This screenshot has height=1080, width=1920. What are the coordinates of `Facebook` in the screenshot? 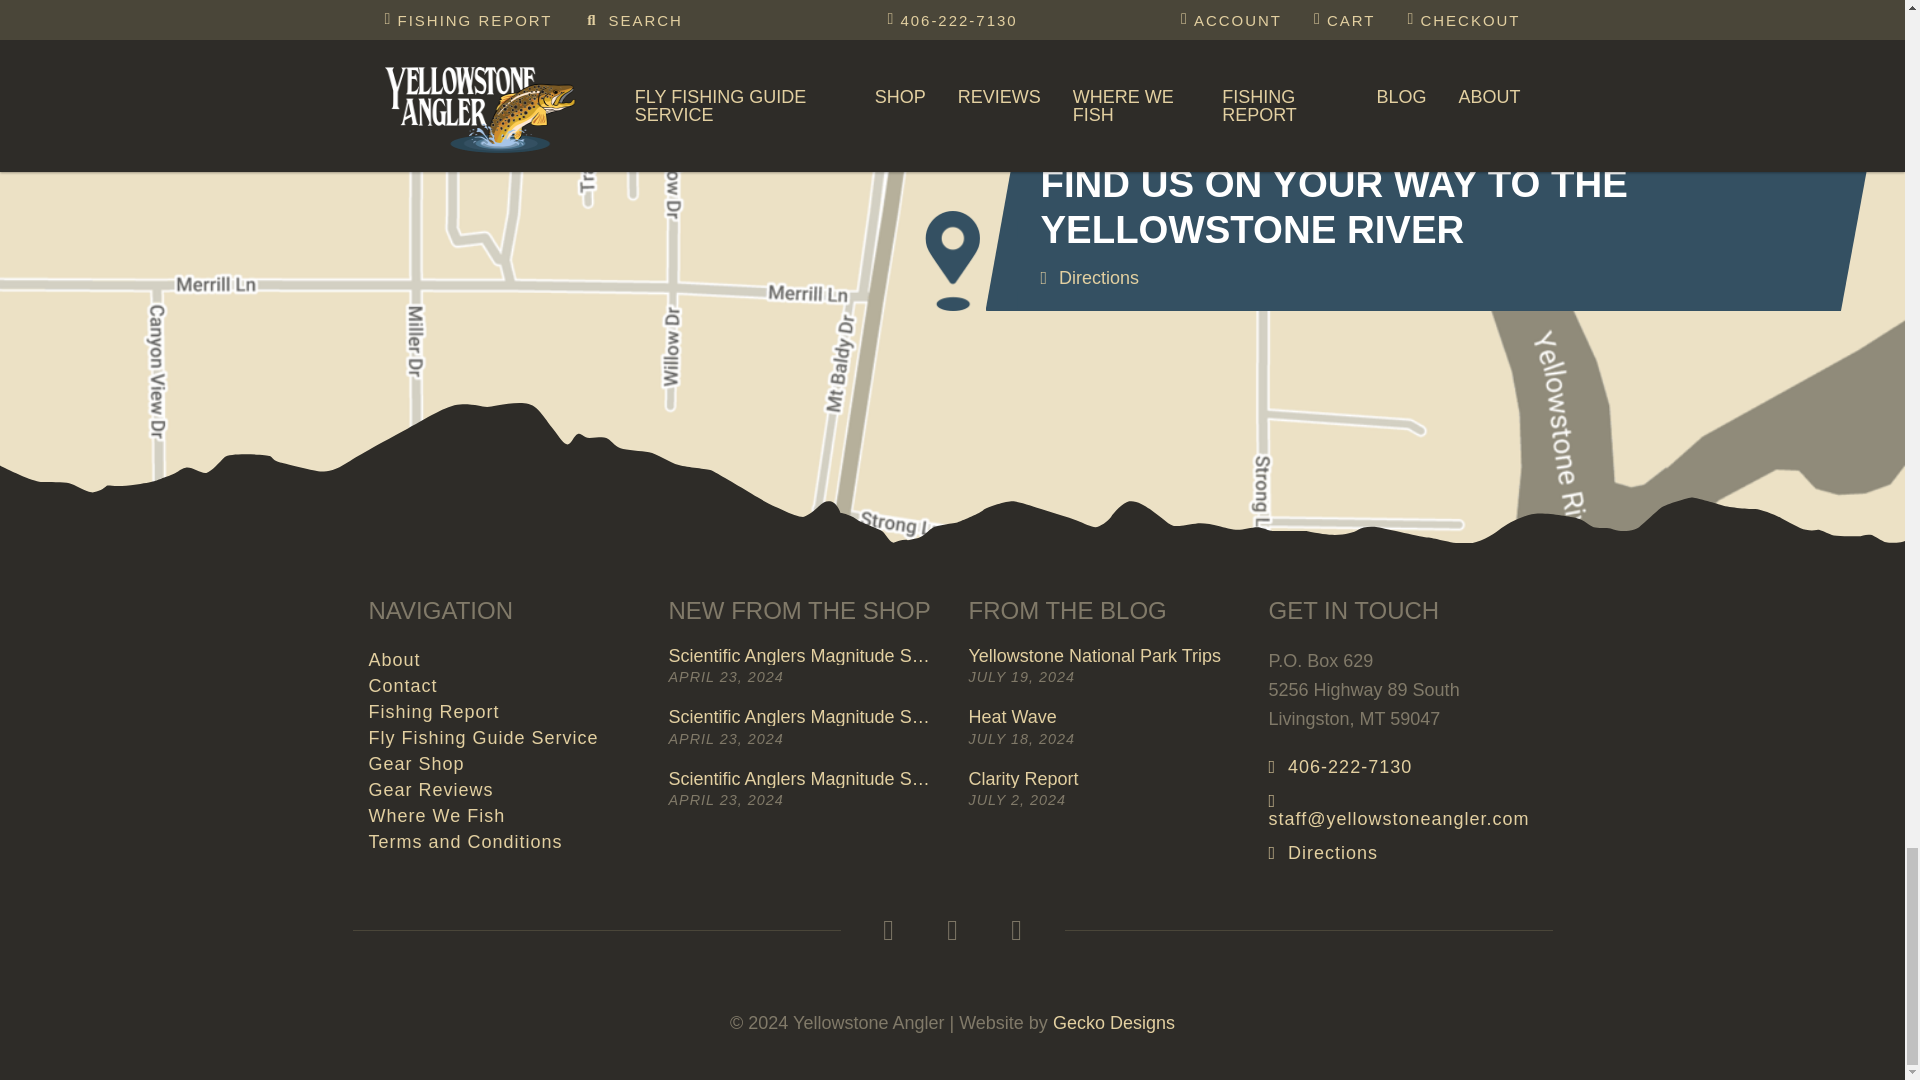 It's located at (888, 930).